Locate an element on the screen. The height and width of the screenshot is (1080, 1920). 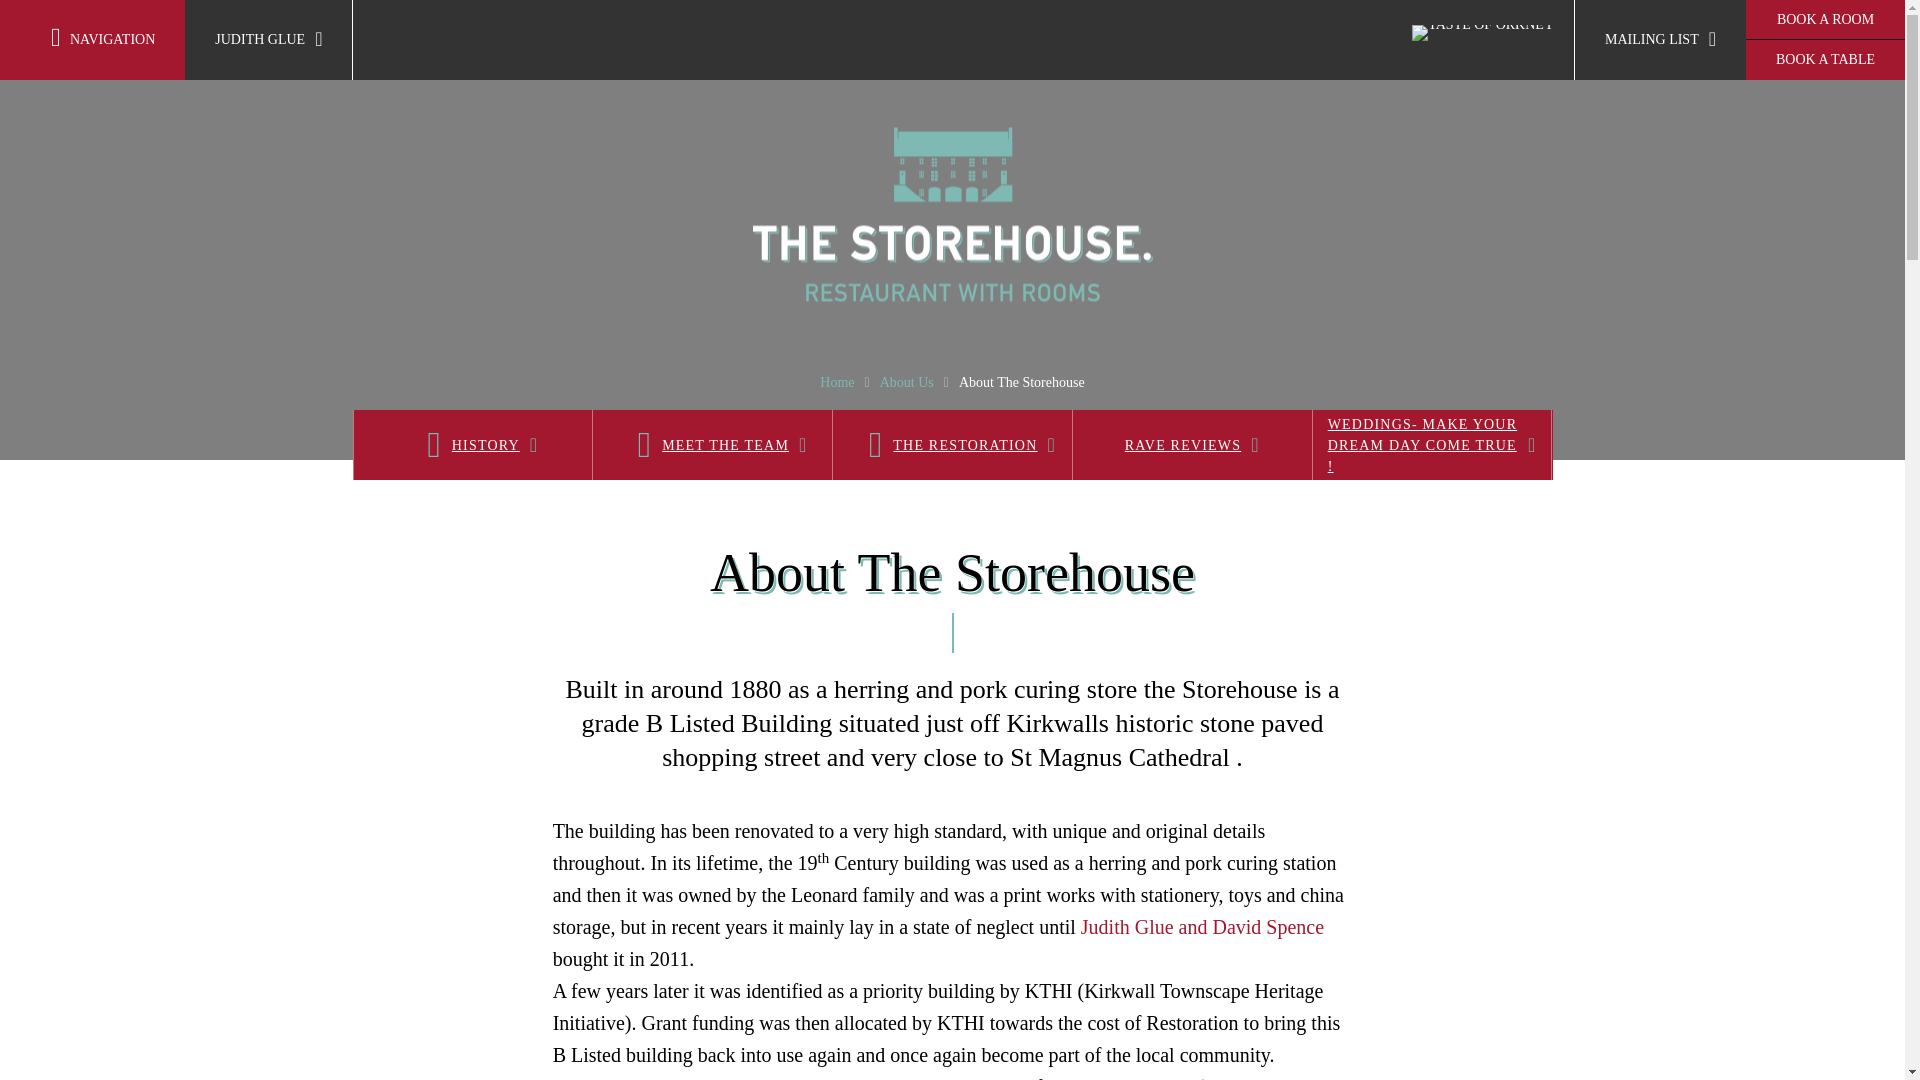
JUDITH GLUE is located at coordinates (268, 40).